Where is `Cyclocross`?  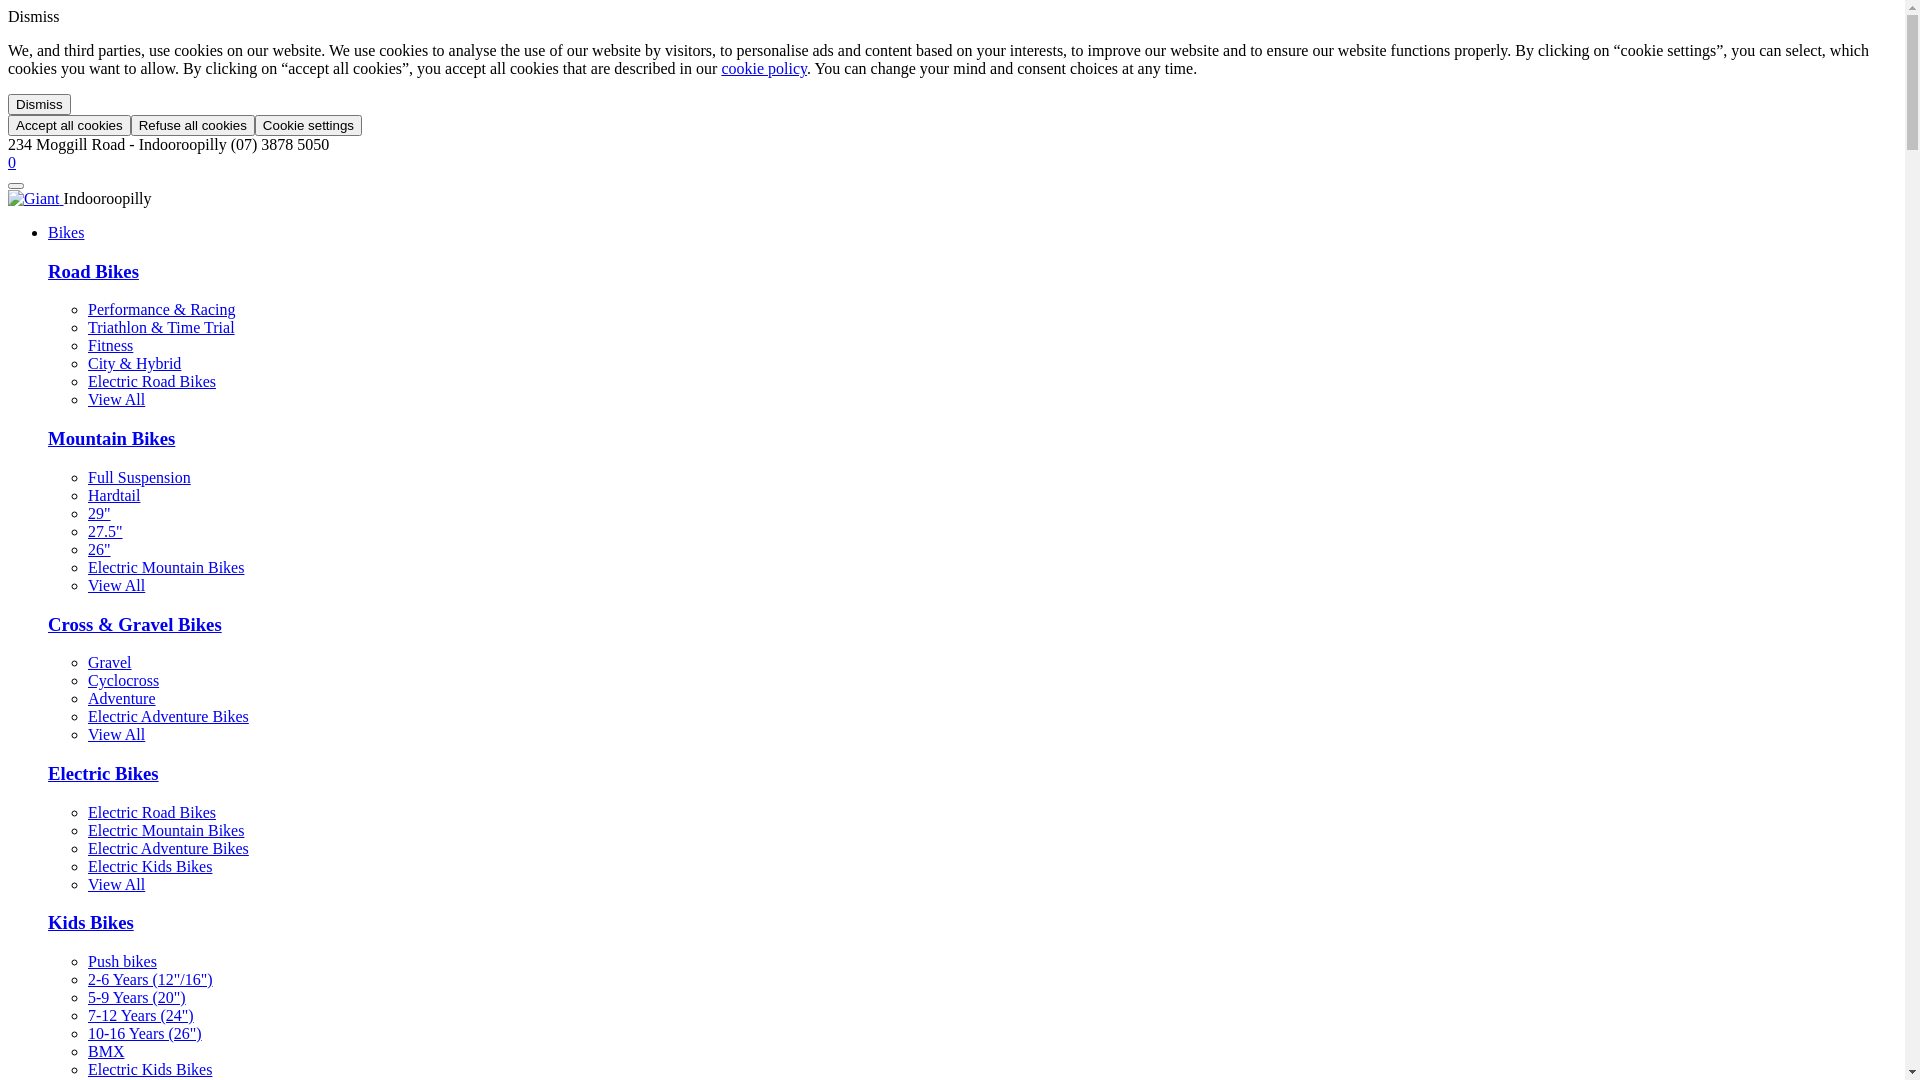
Cyclocross is located at coordinates (124, 680).